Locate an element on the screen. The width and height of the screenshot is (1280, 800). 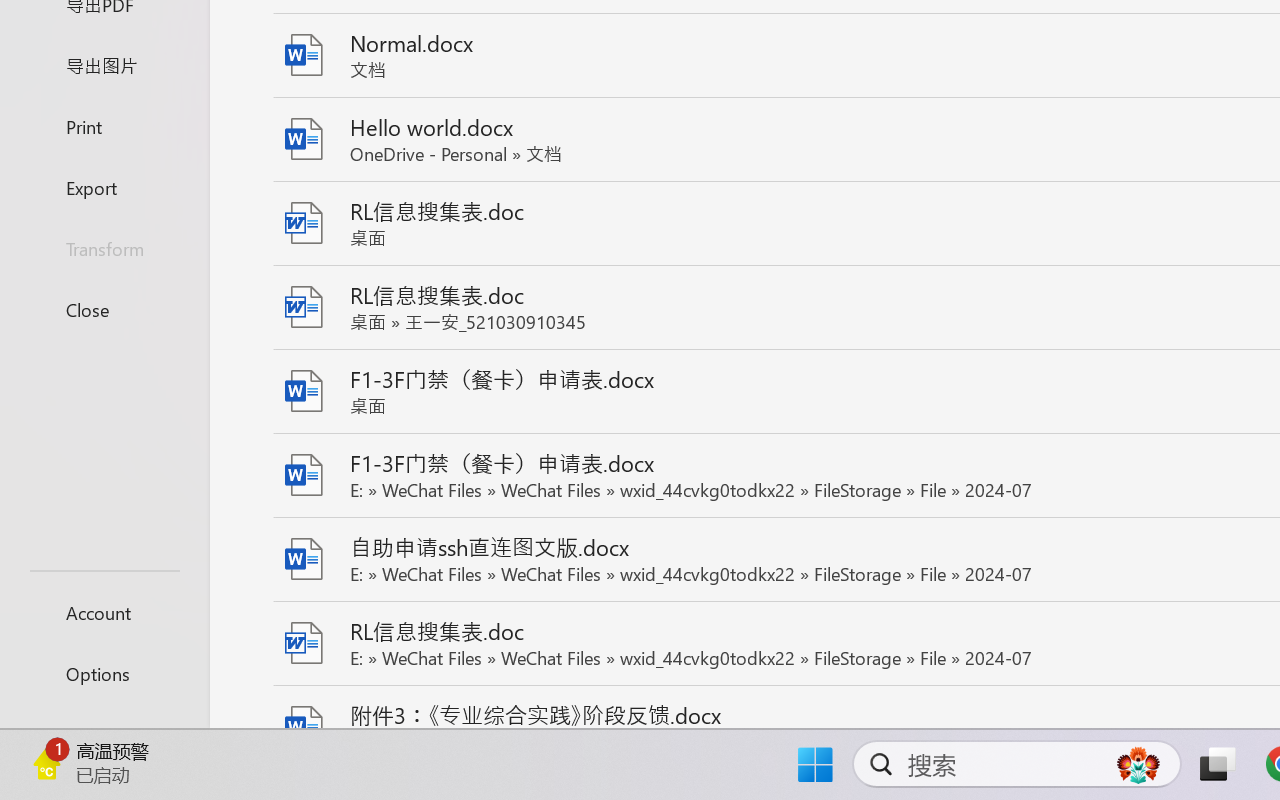
Slide Title Only Layout: used by no slides is located at coordinates (204, 493).